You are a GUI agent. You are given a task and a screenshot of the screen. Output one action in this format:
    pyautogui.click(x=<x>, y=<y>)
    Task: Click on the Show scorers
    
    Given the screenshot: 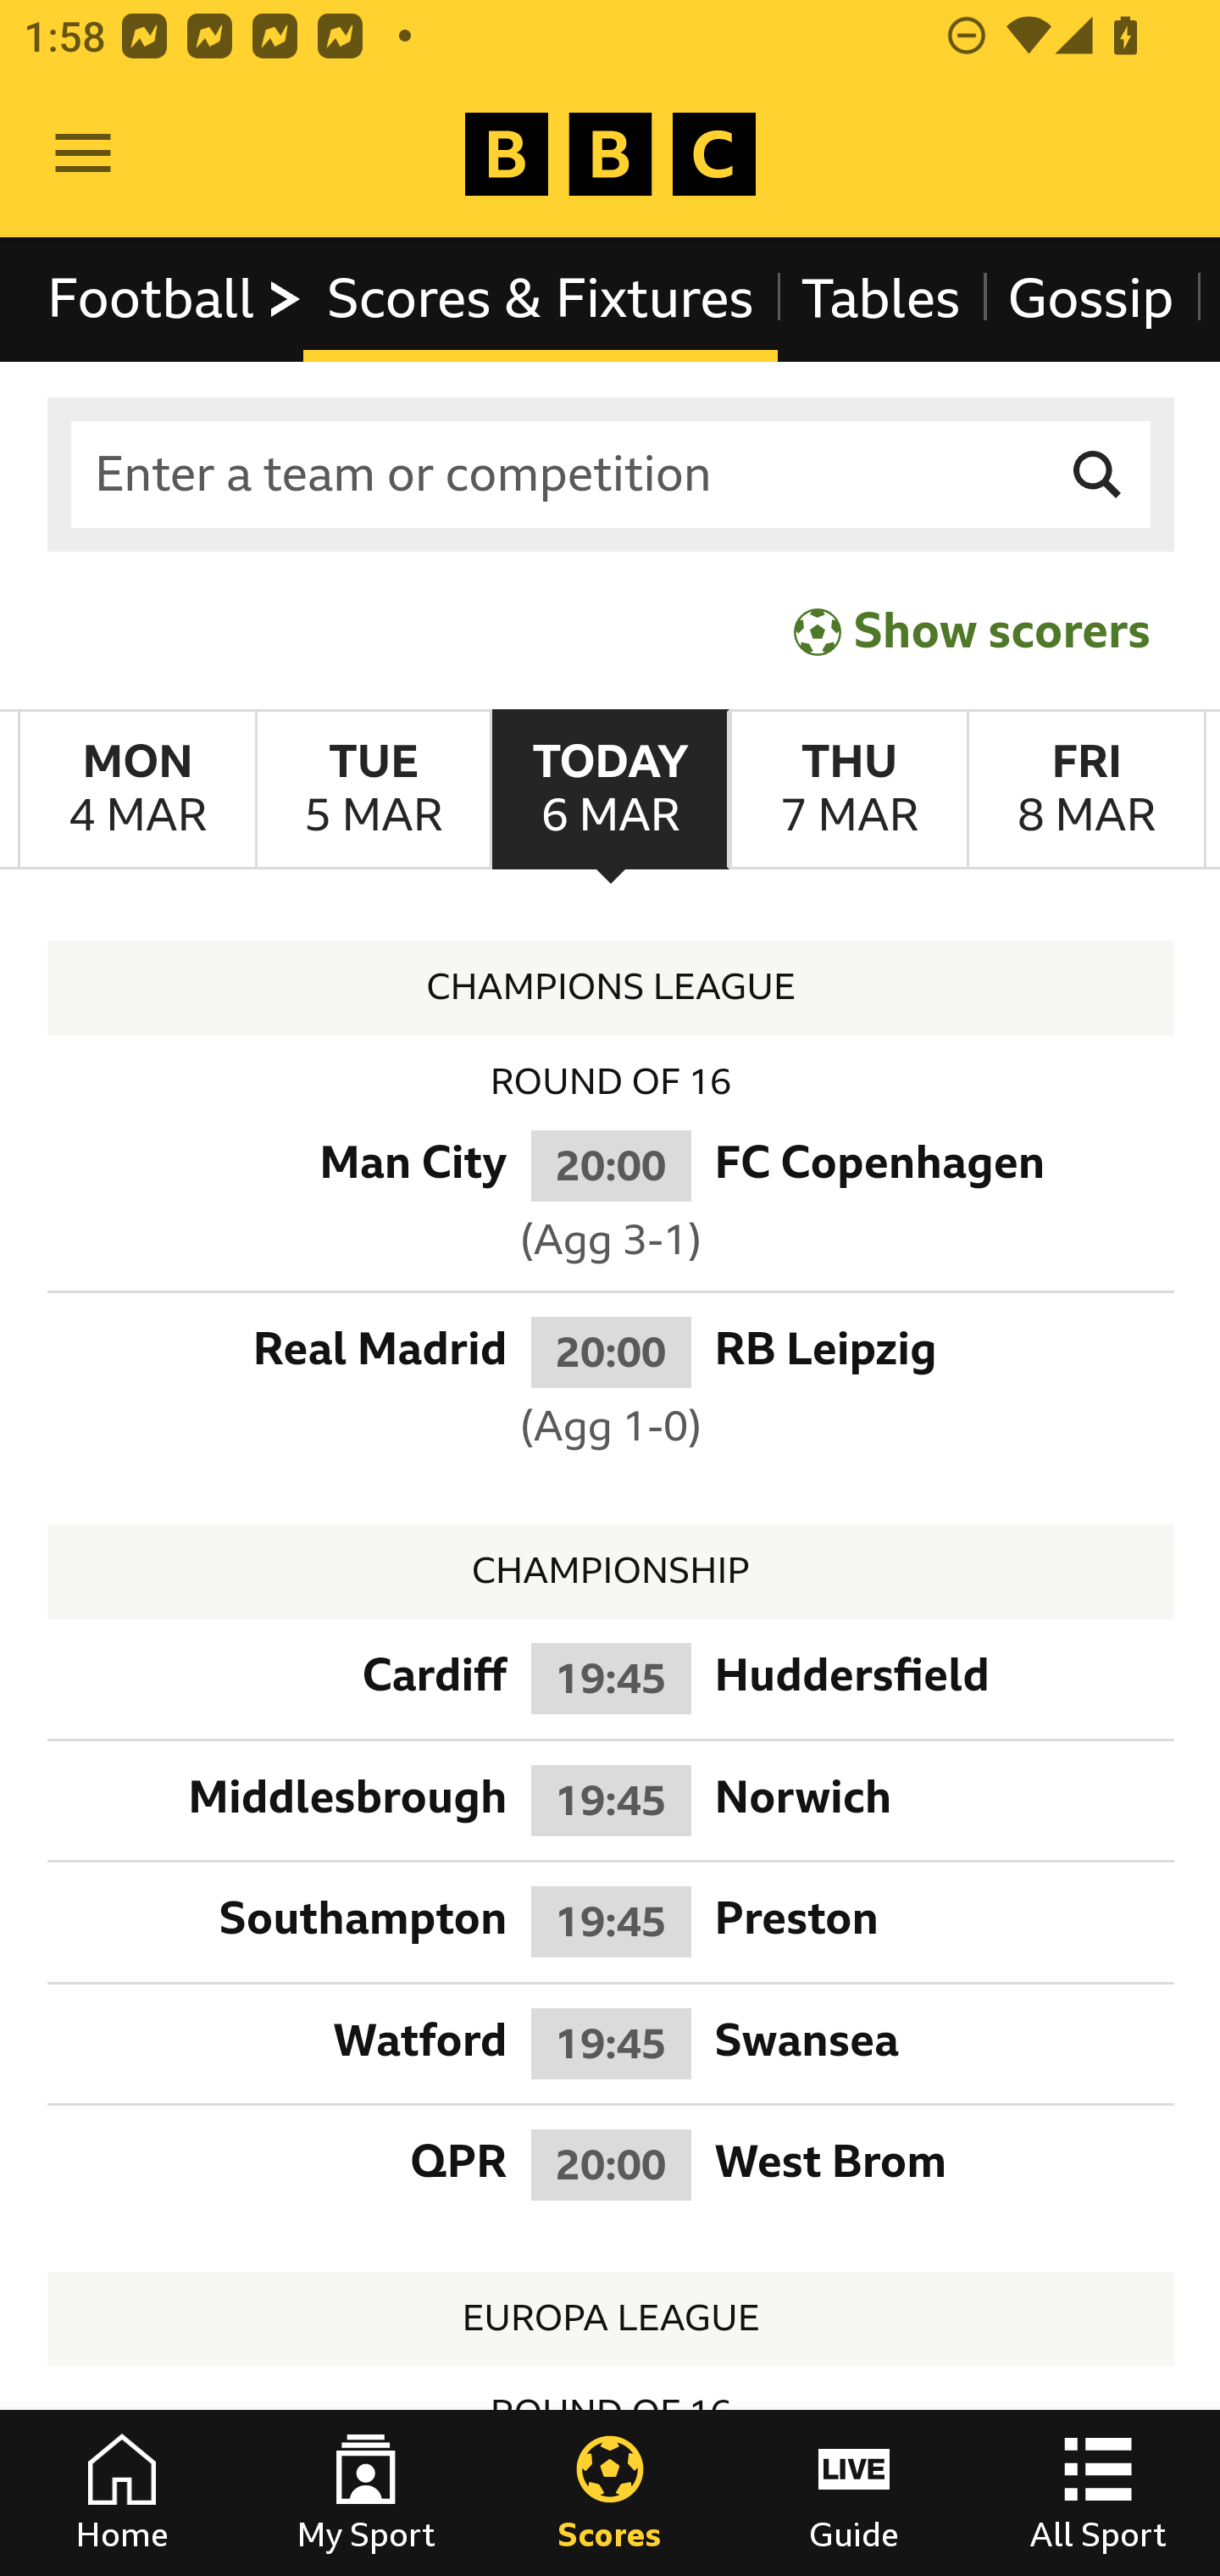 What is the action you would take?
    pyautogui.click(x=972, y=630)
    